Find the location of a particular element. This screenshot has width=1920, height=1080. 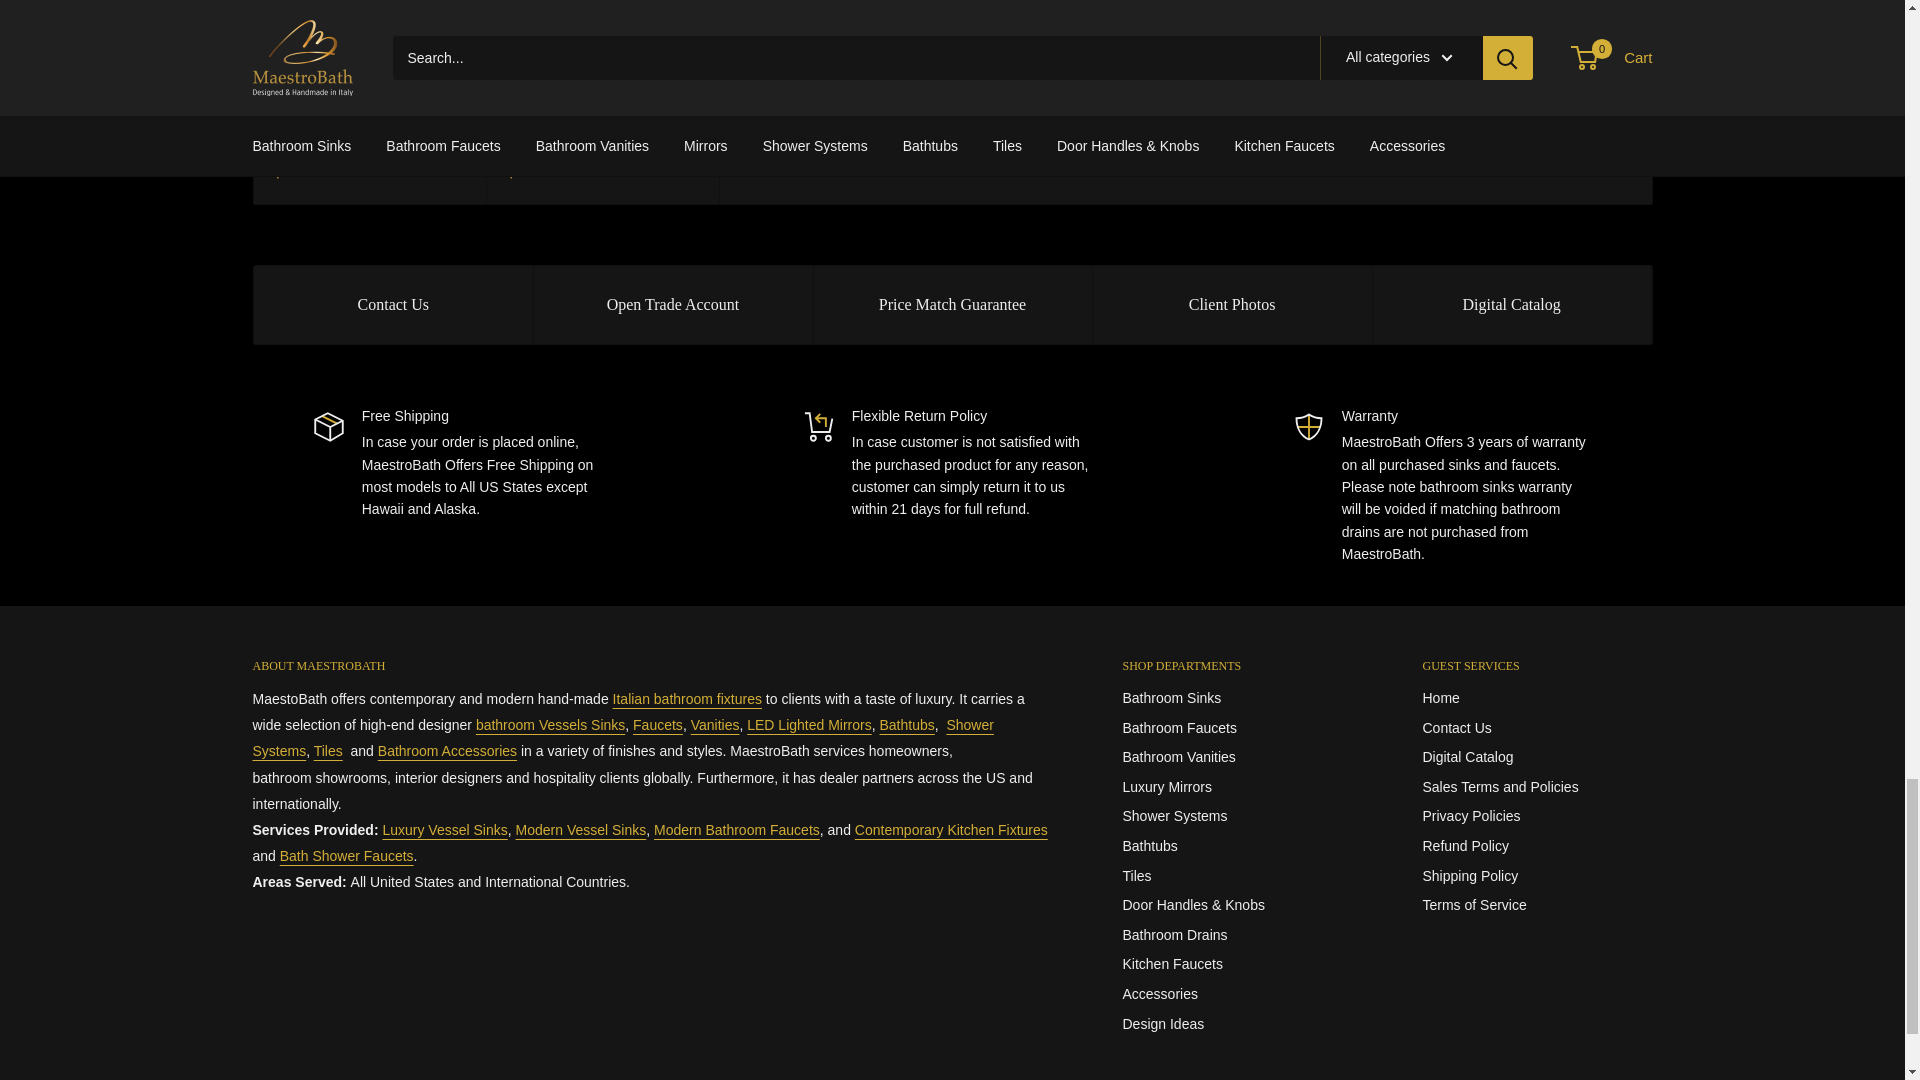

All Bathroom Faucets is located at coordinates (736, 830).